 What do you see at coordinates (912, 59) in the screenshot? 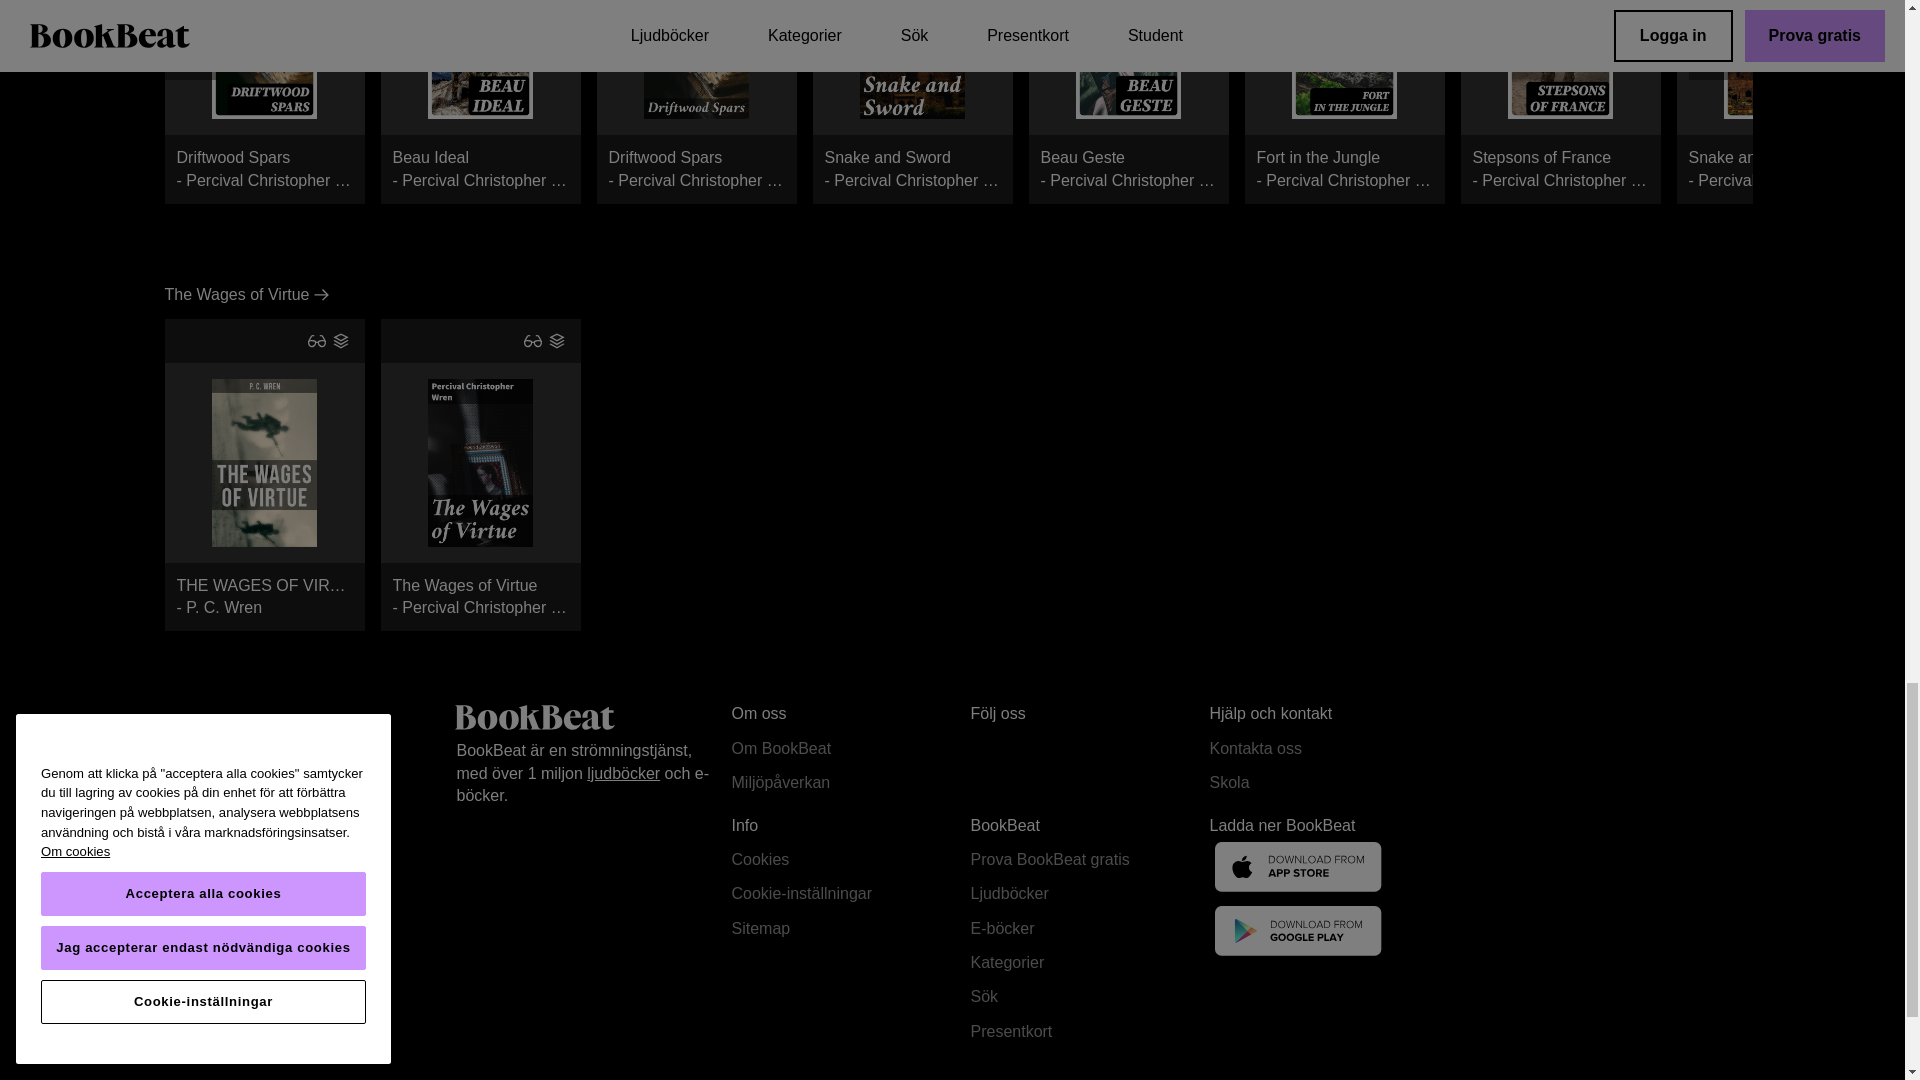
I see `Driftwood Spars` at bounding box center [912, 59].